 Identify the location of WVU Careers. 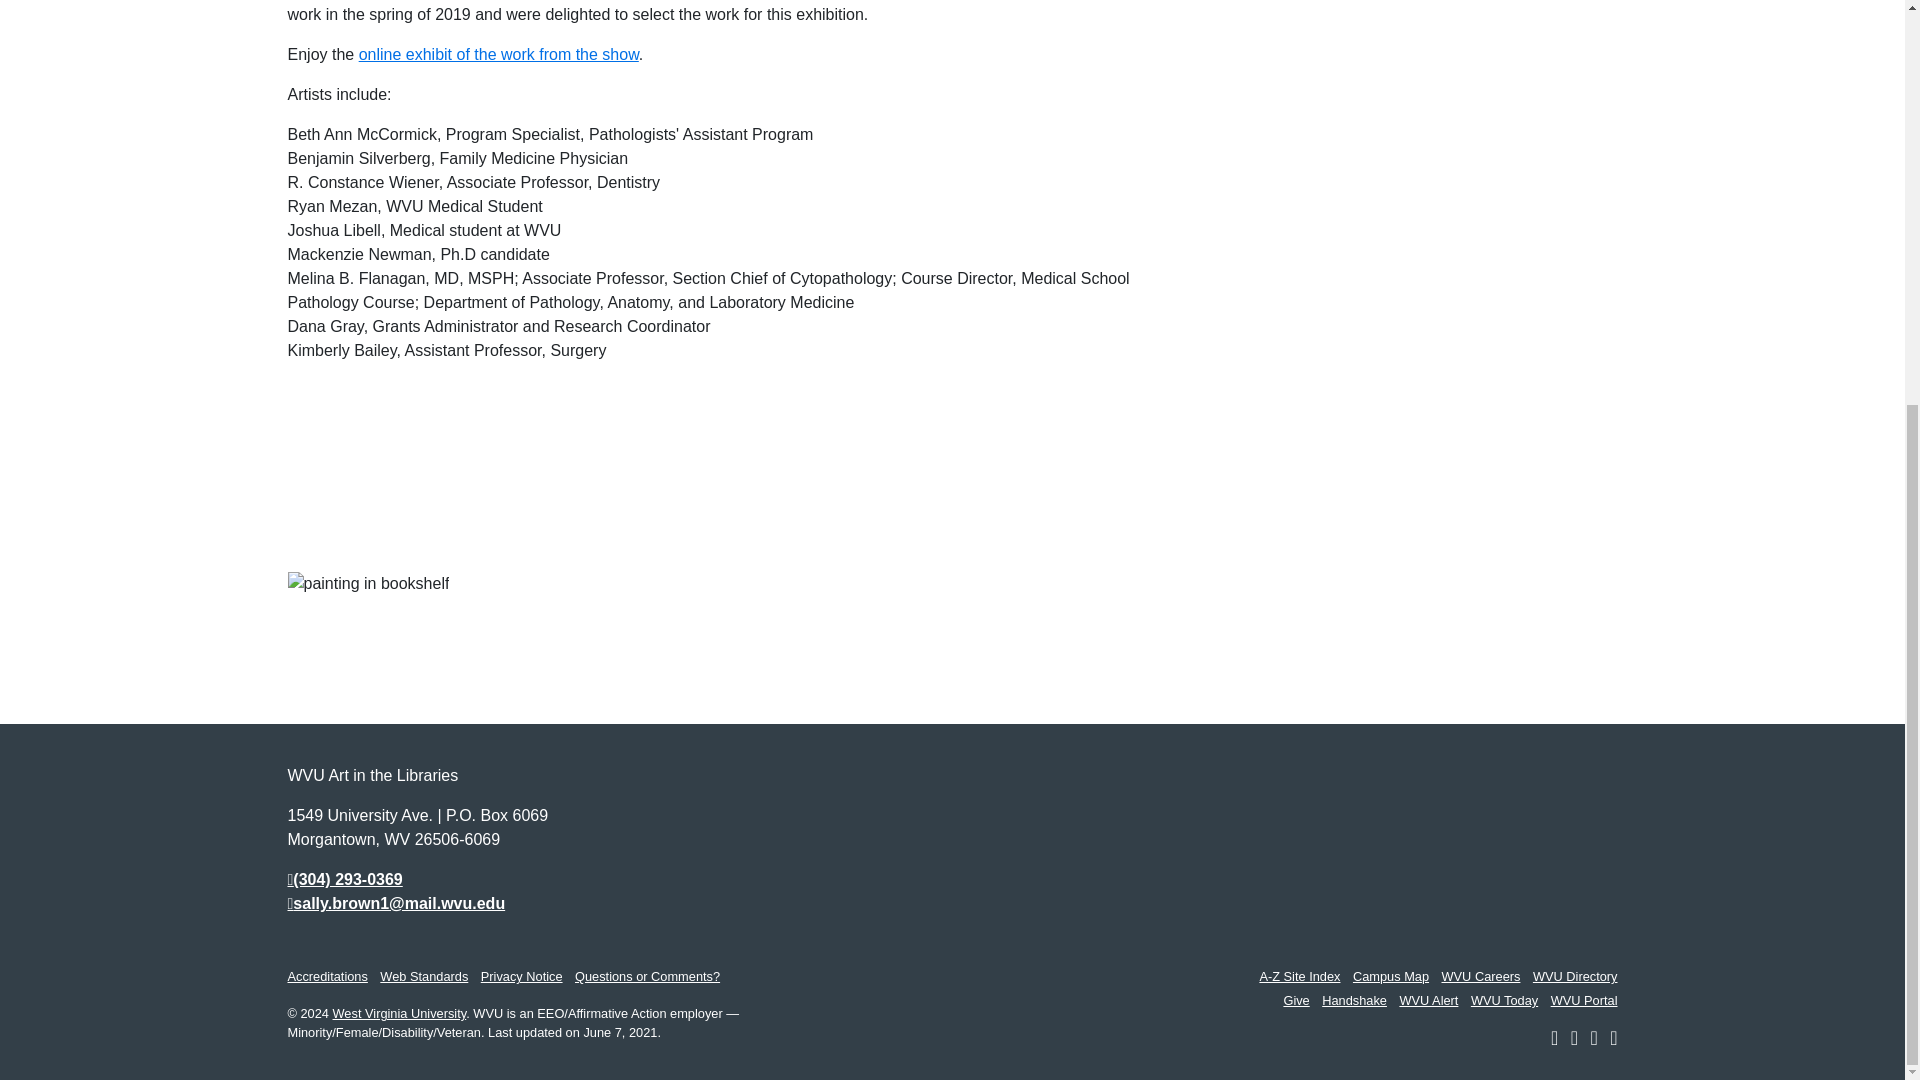
(1480, 976).